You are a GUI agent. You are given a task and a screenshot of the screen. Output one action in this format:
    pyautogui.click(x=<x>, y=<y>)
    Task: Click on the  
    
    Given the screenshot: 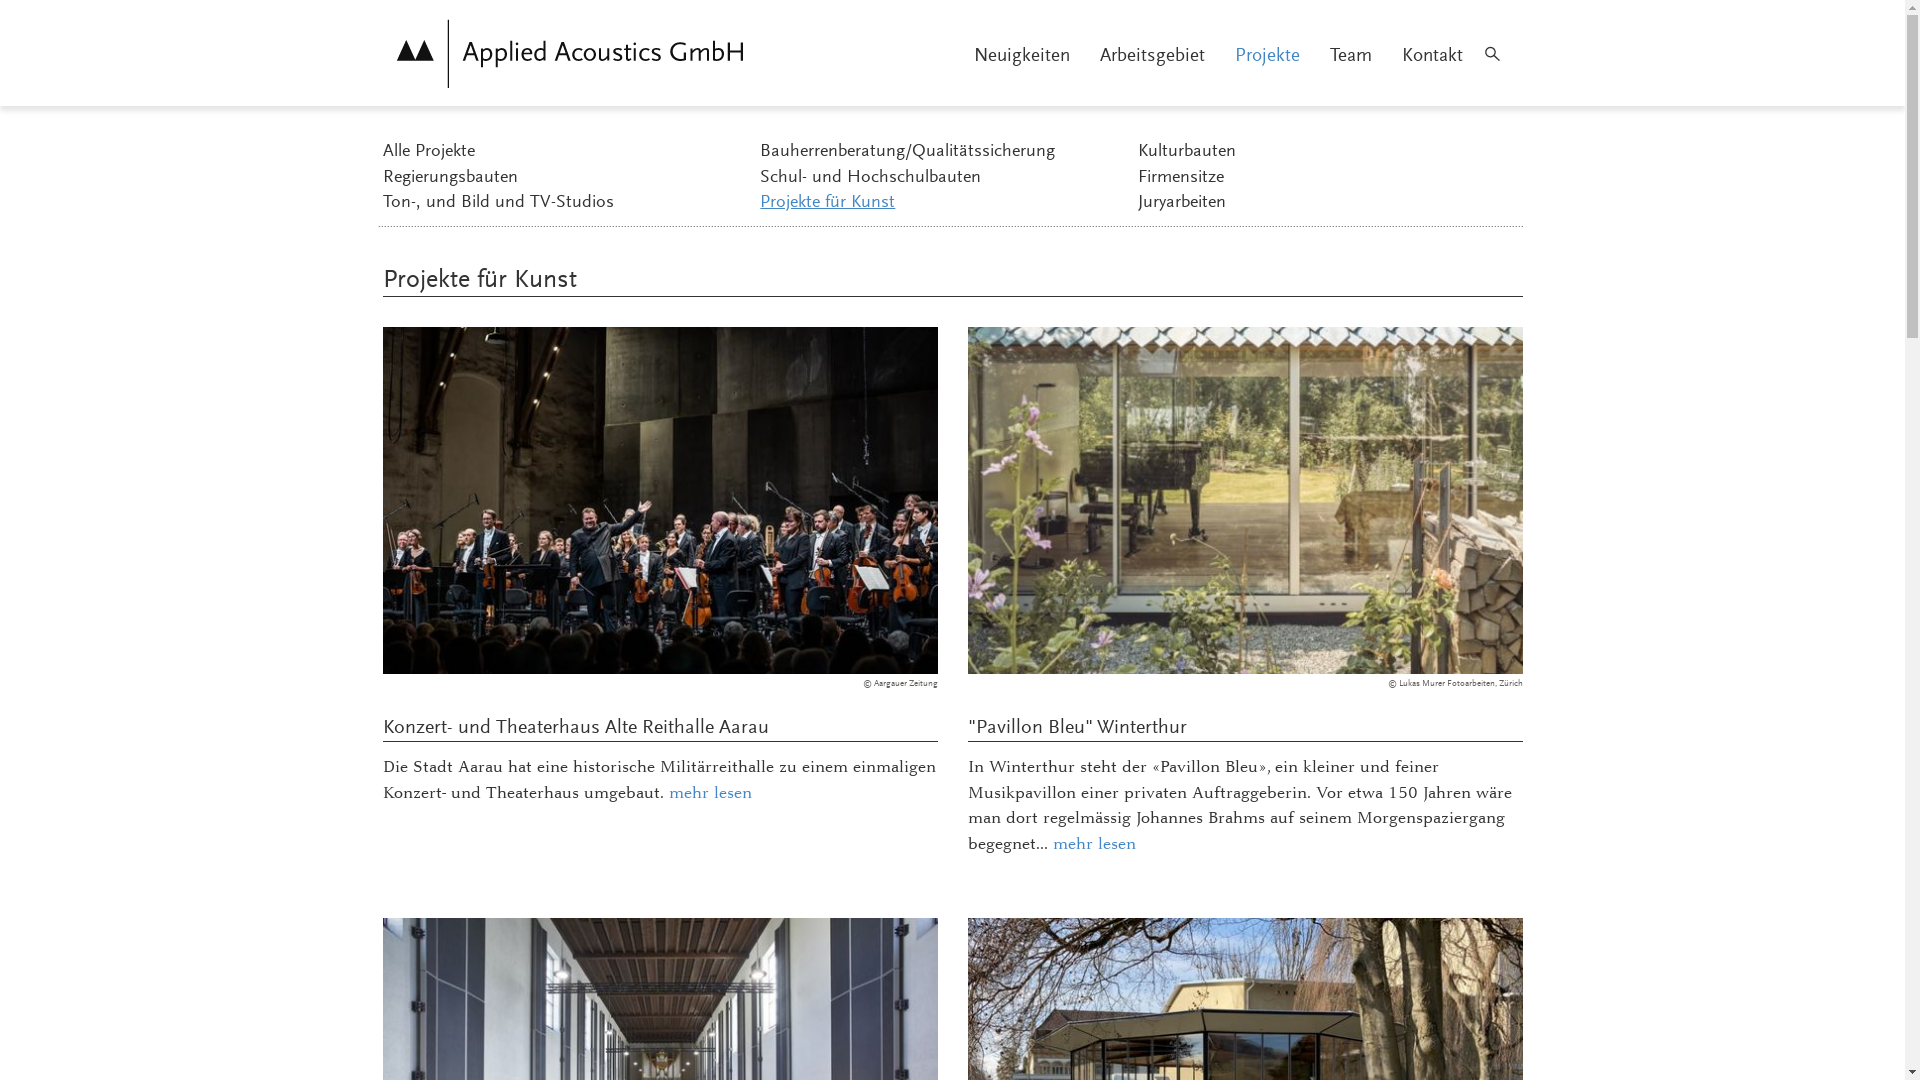 What is the action you would take?
    pyautogui.click(x=382, y=94)
    